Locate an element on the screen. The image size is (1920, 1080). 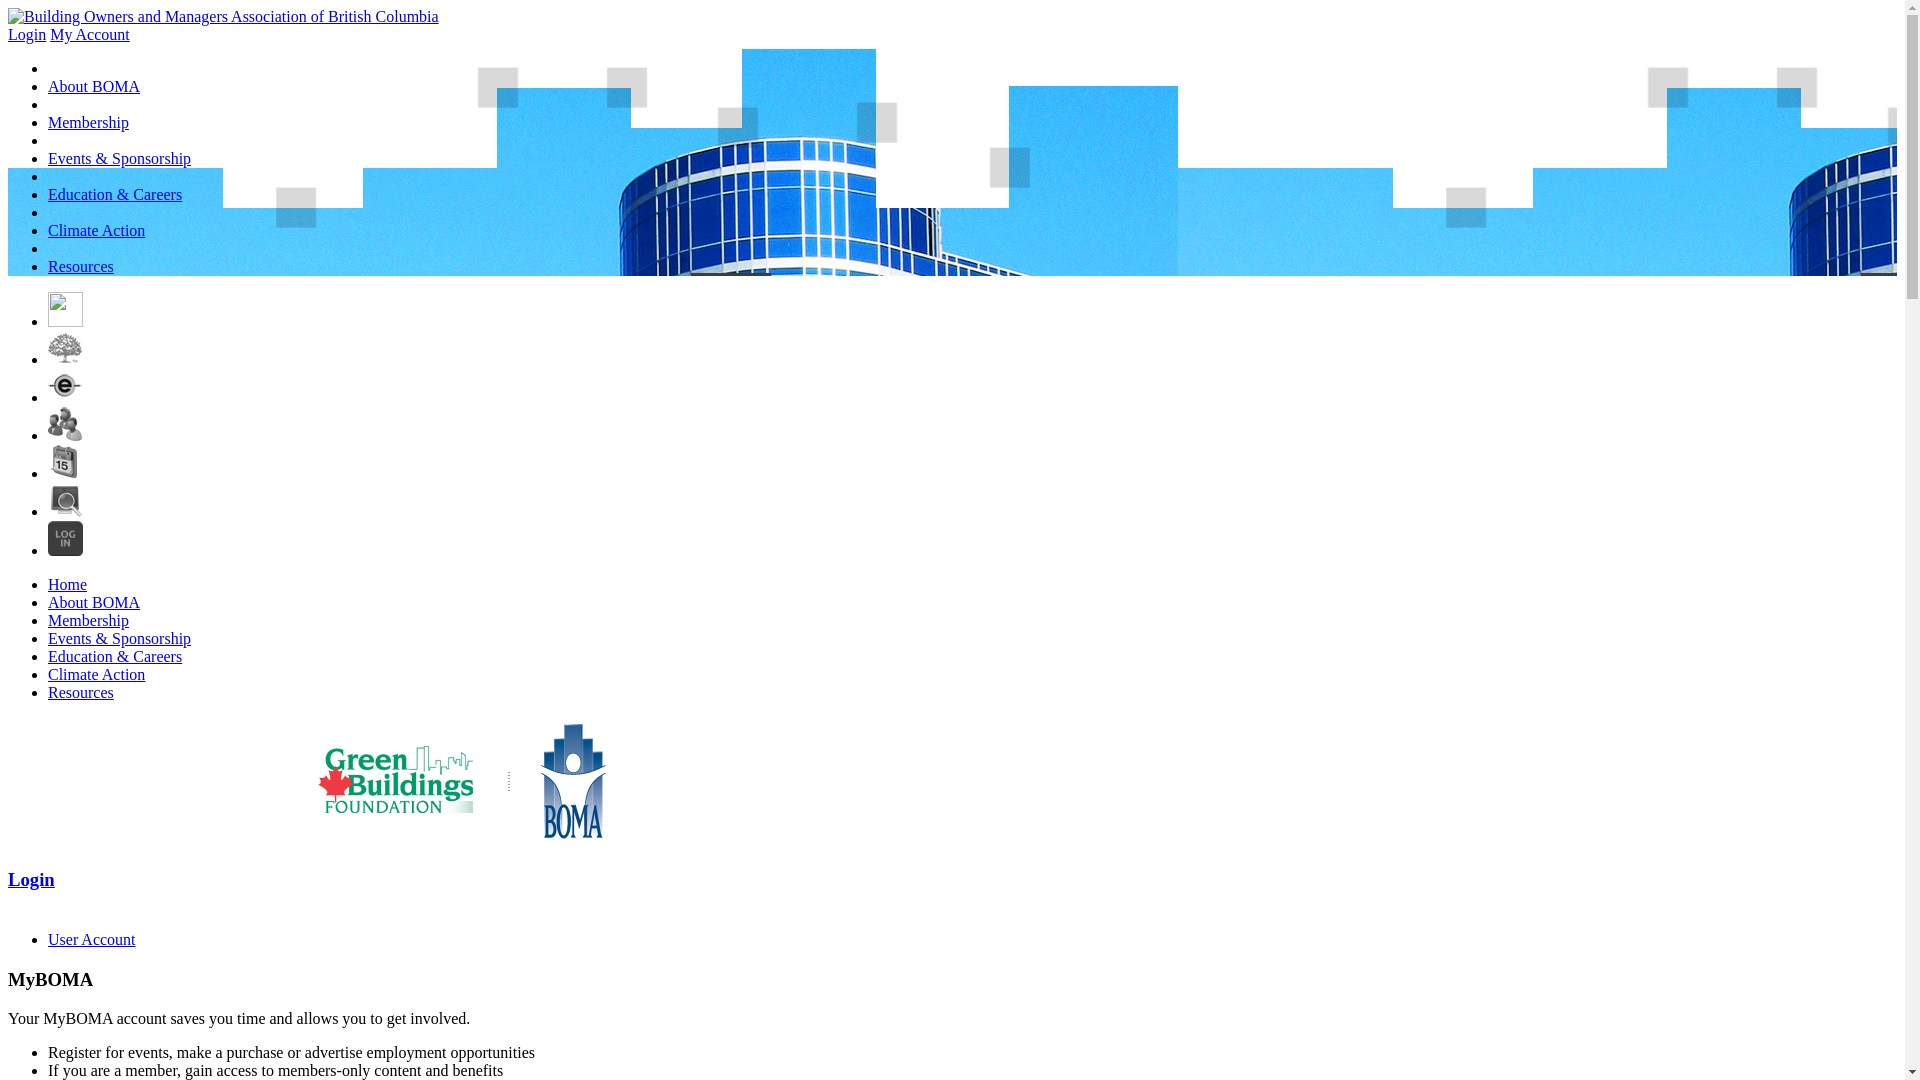
User Account is located at coordinates (92, 940).